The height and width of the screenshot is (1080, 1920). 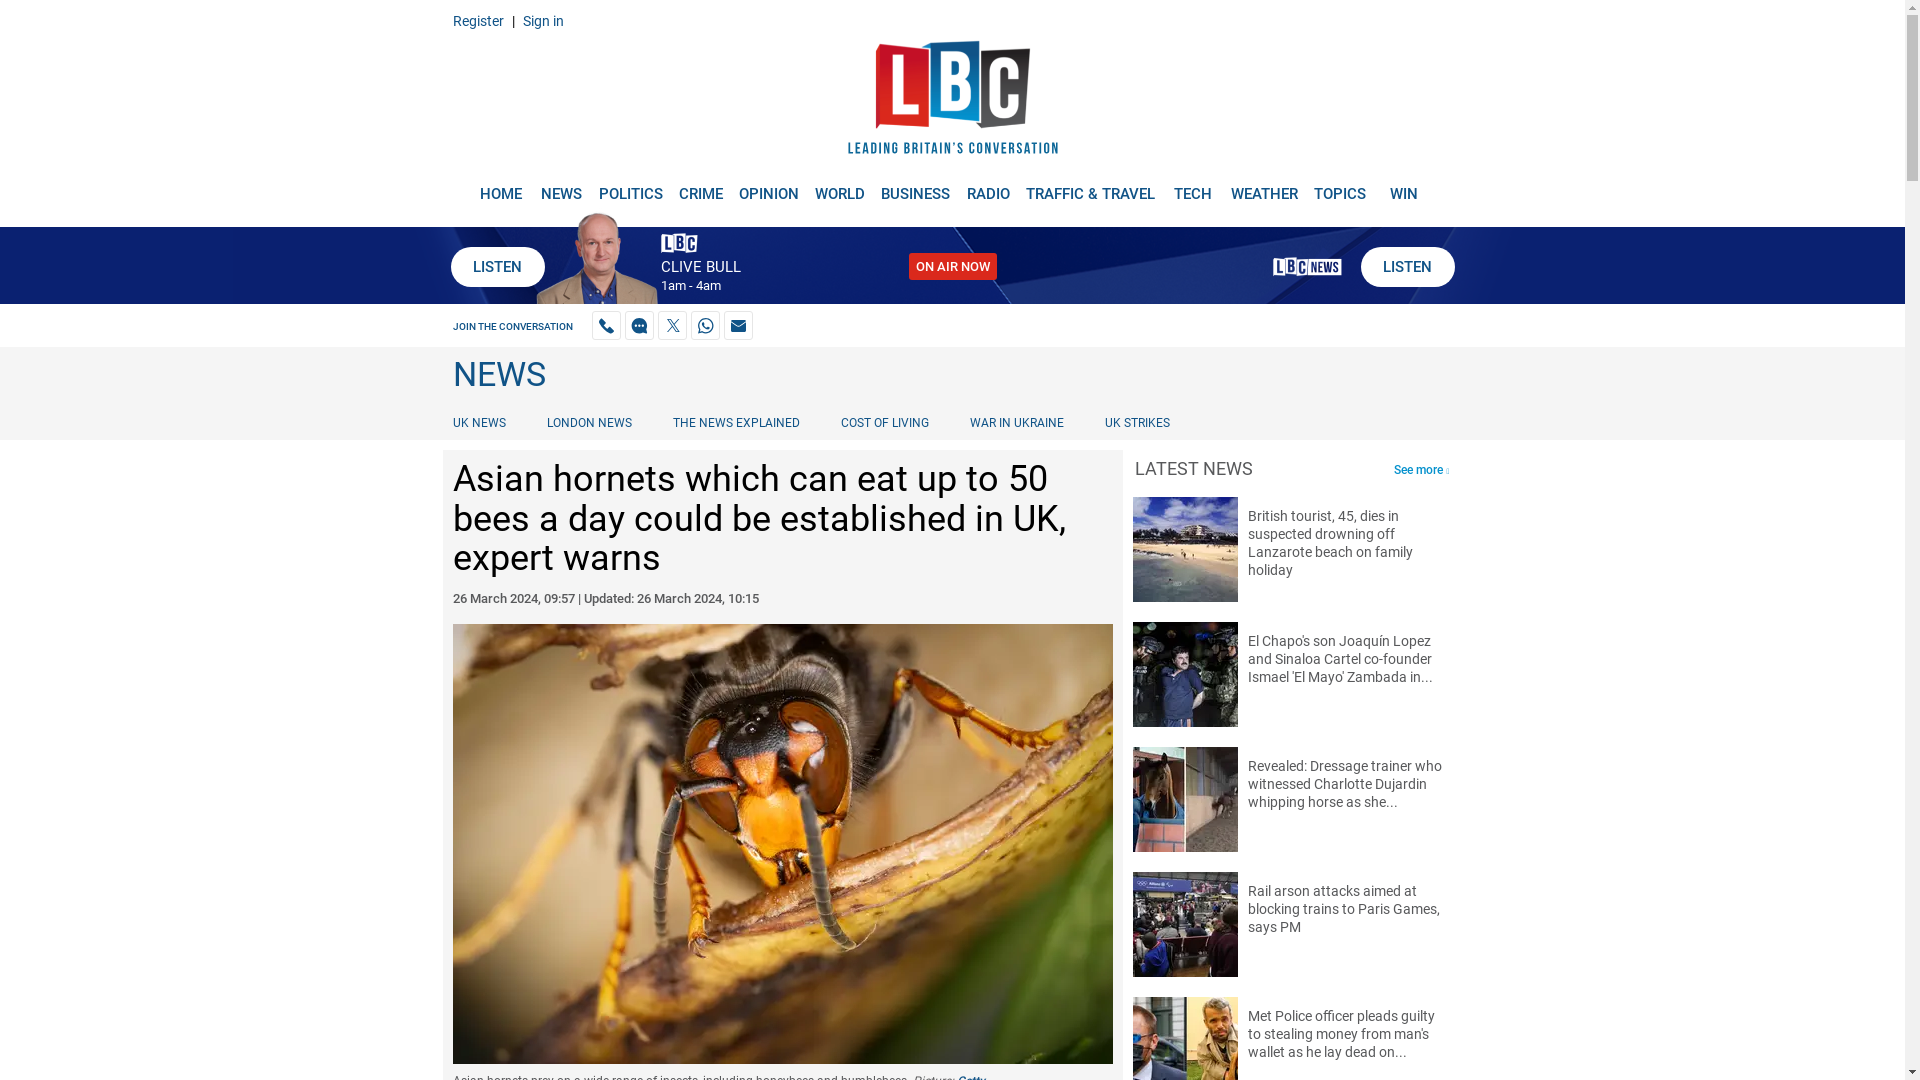 What do you see at coordinates (630, 186) in the screenshot?
I see `POLITICS` at bounding box center [630, 186].